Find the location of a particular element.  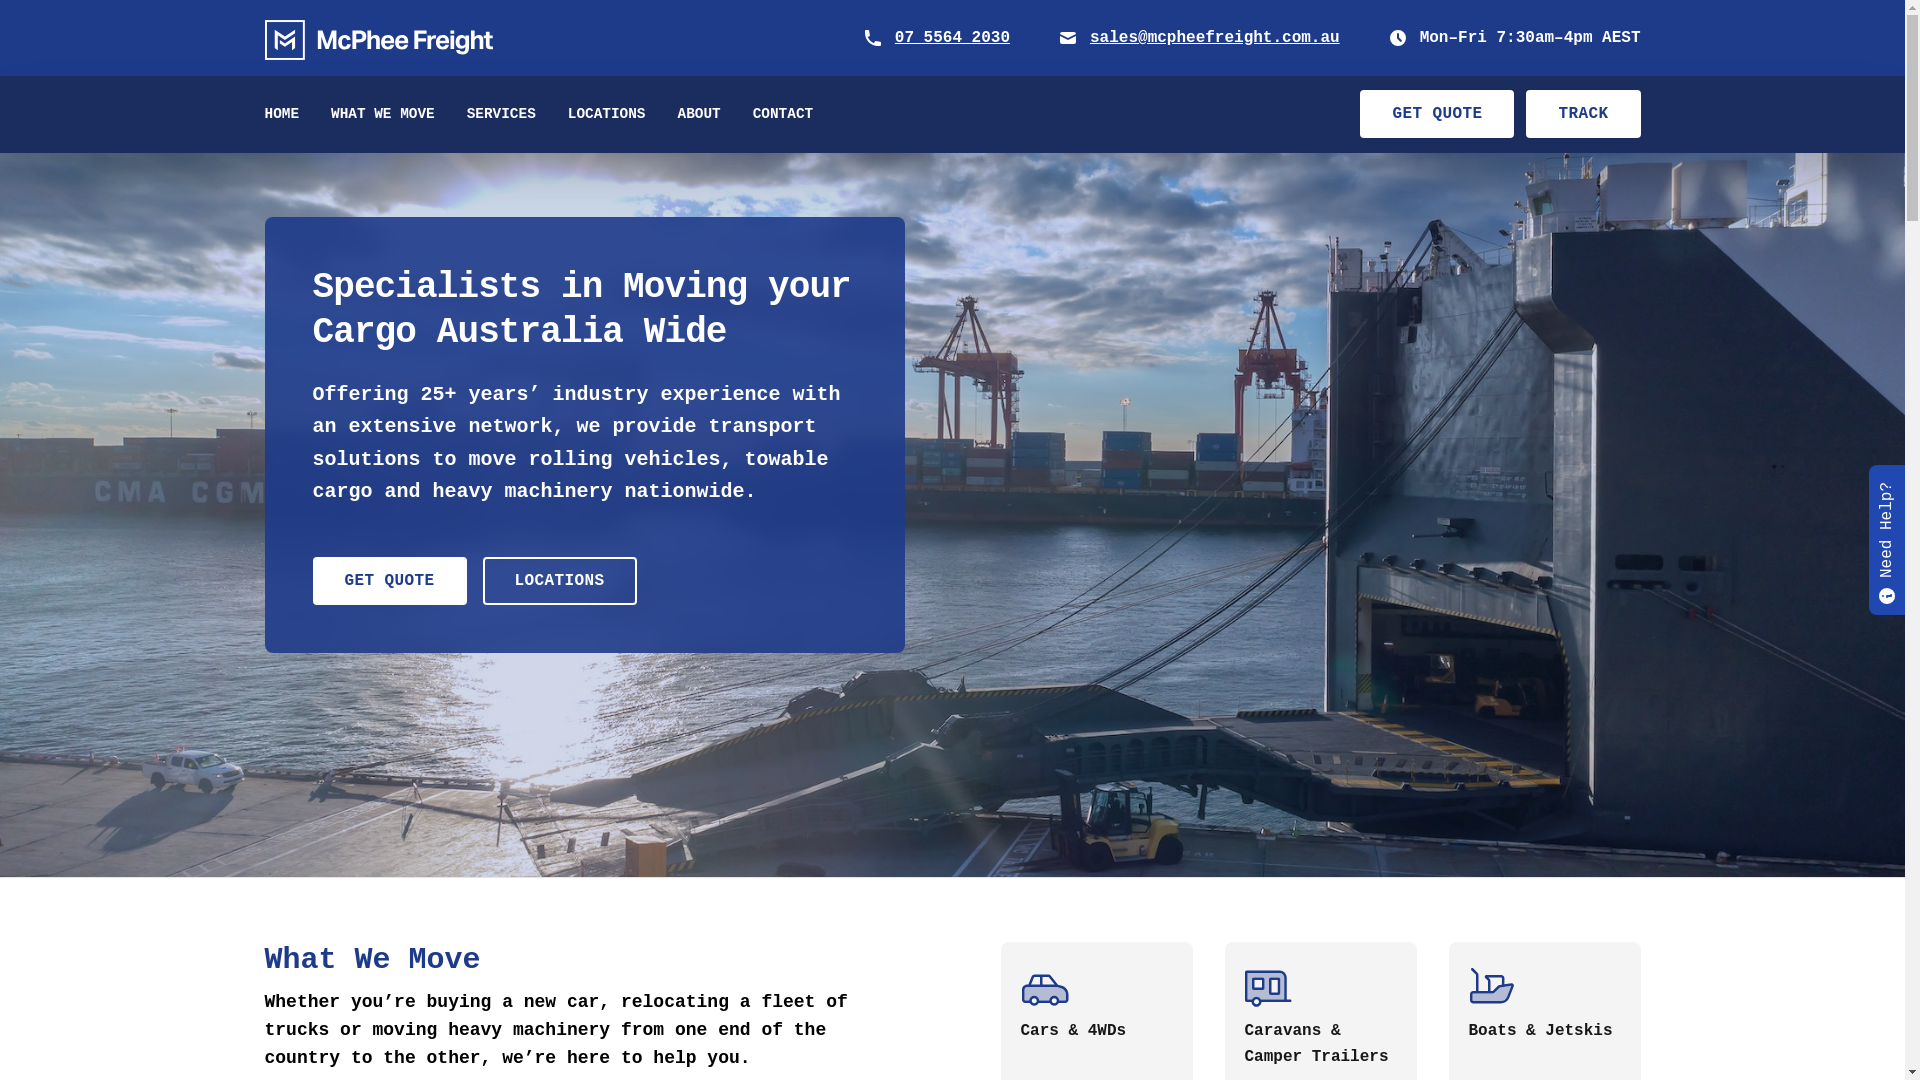

sales@mcpheefreight.com.au is located at coordinates (1215, 38).